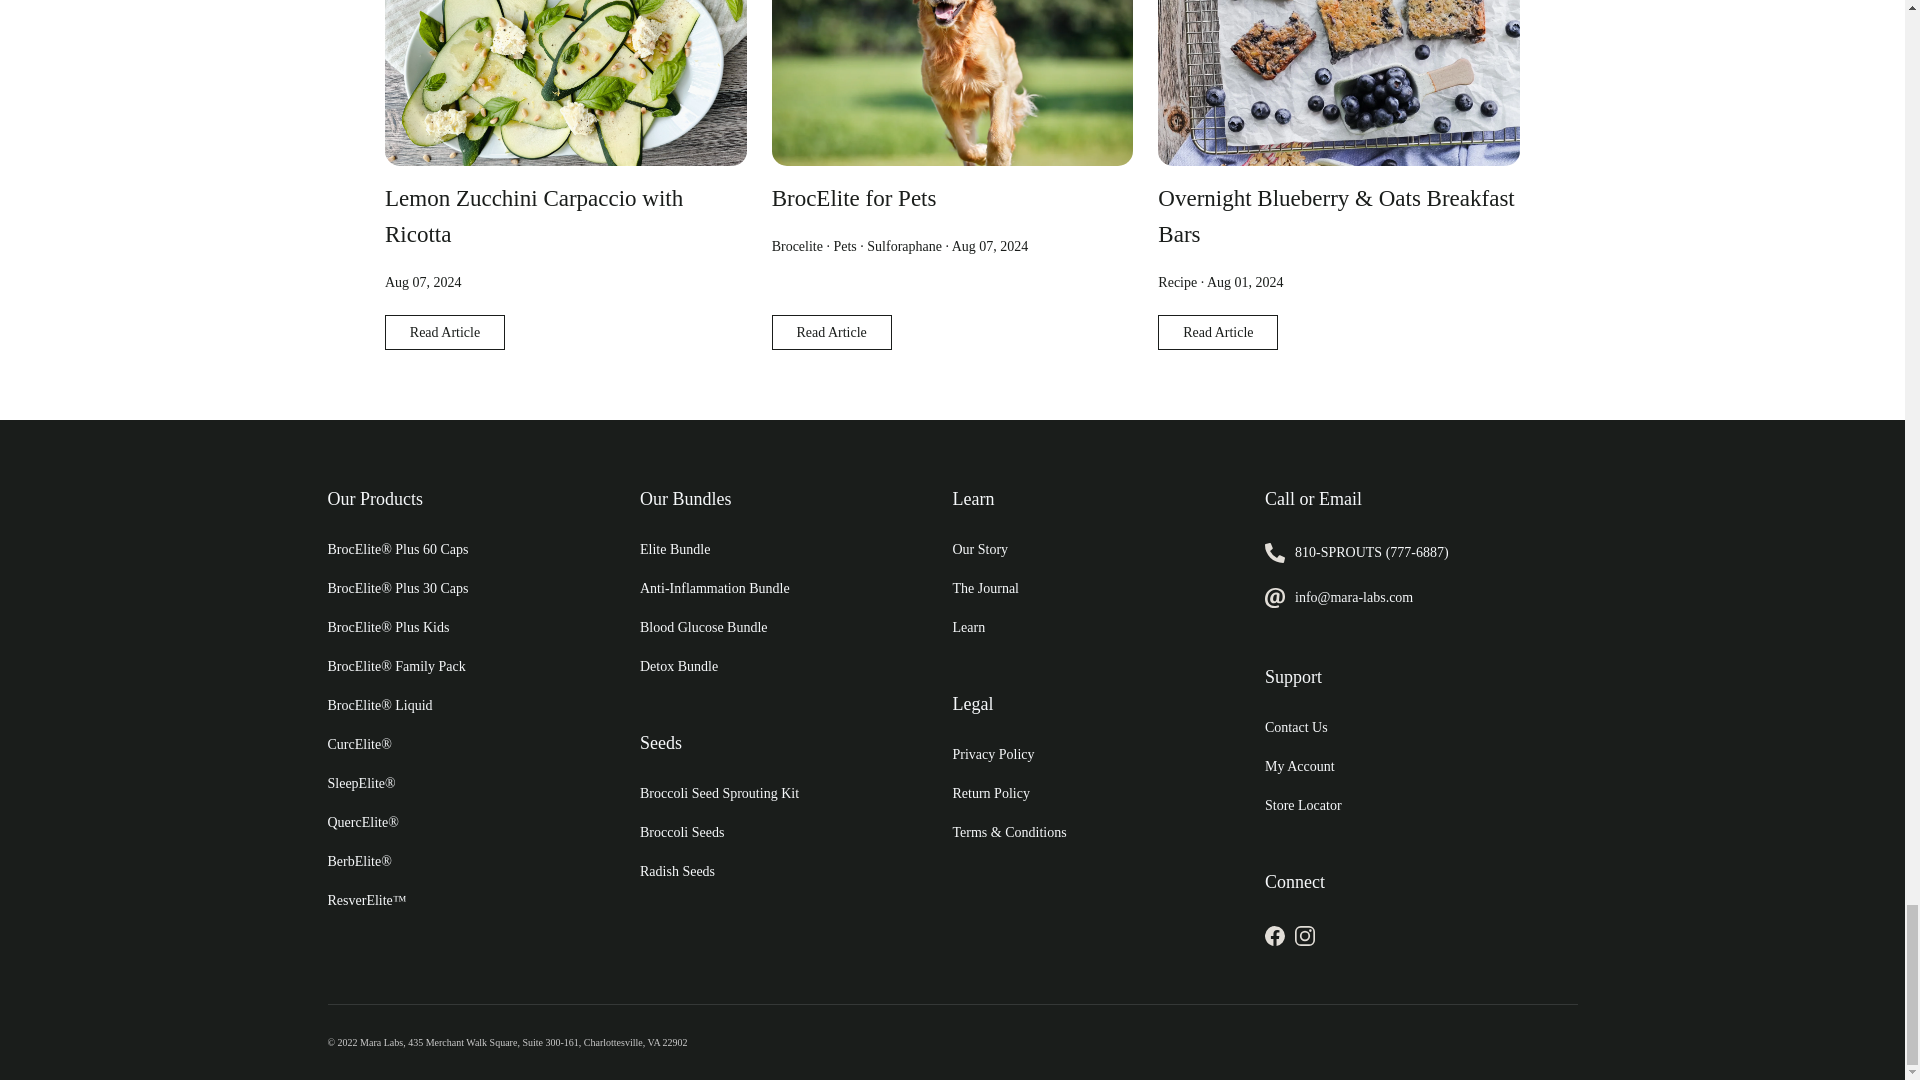 The width and height of the screenshot is (1920, 1080). What do you see at coordinates (534, 216) in the screenshot?
I see `Lemon Zucchini Carpaccio with Ricotta` at bounding box center [534, 216].